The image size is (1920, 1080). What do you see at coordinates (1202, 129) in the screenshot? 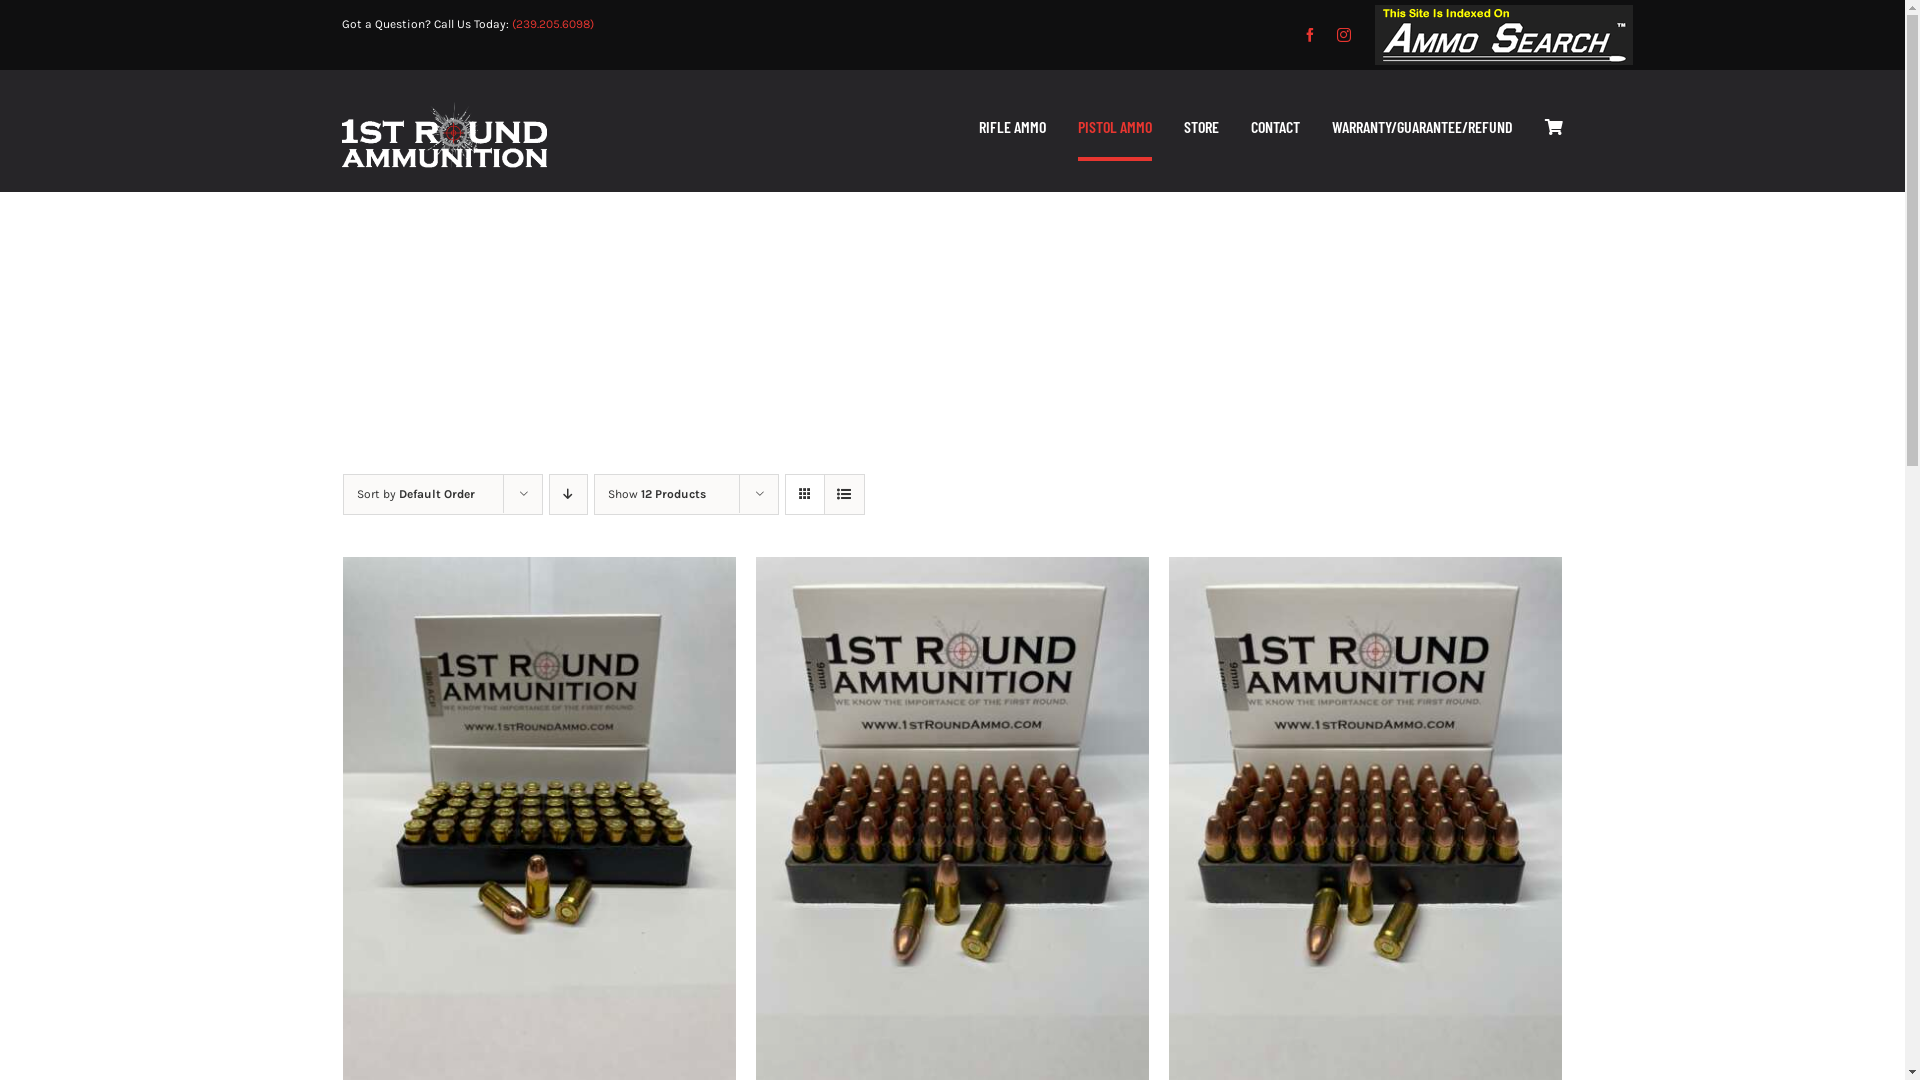
I see `STORE` at bounding box center [1202, 129].